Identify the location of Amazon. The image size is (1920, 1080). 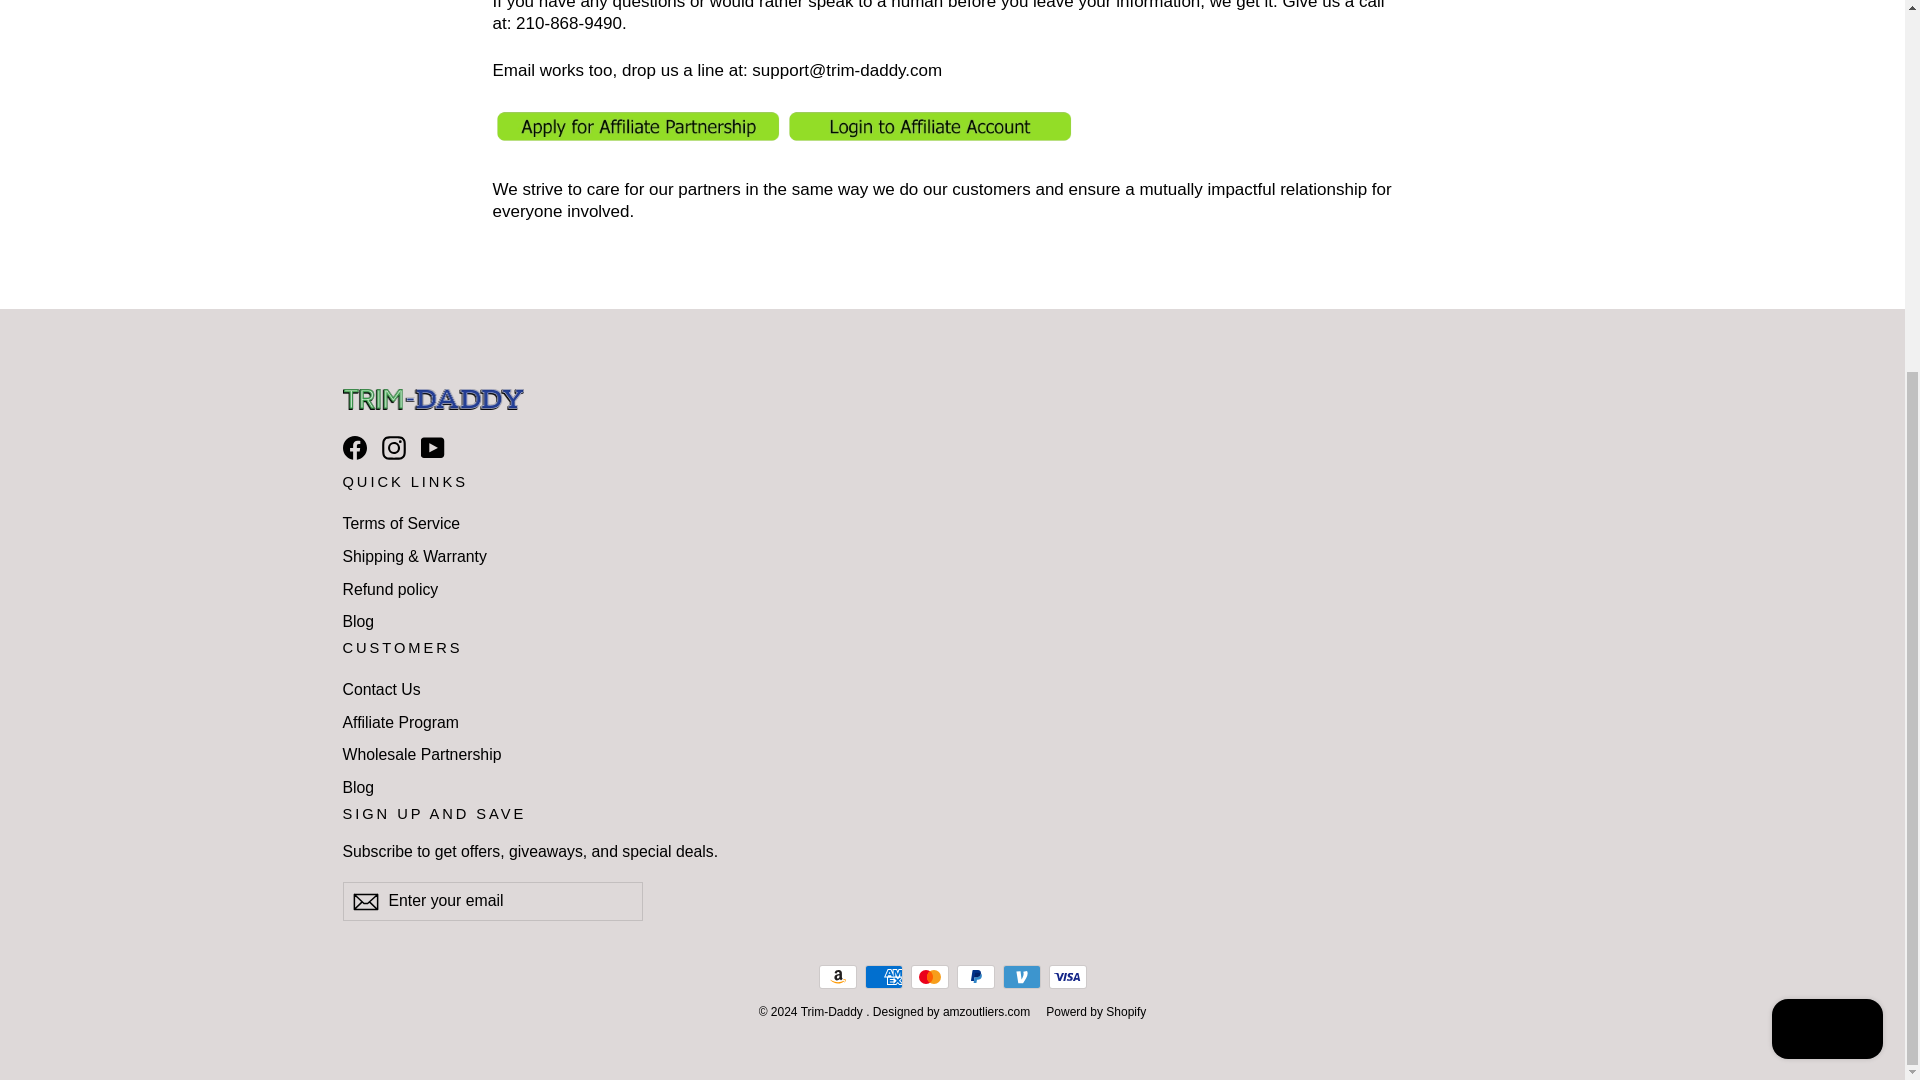
(836, 977).